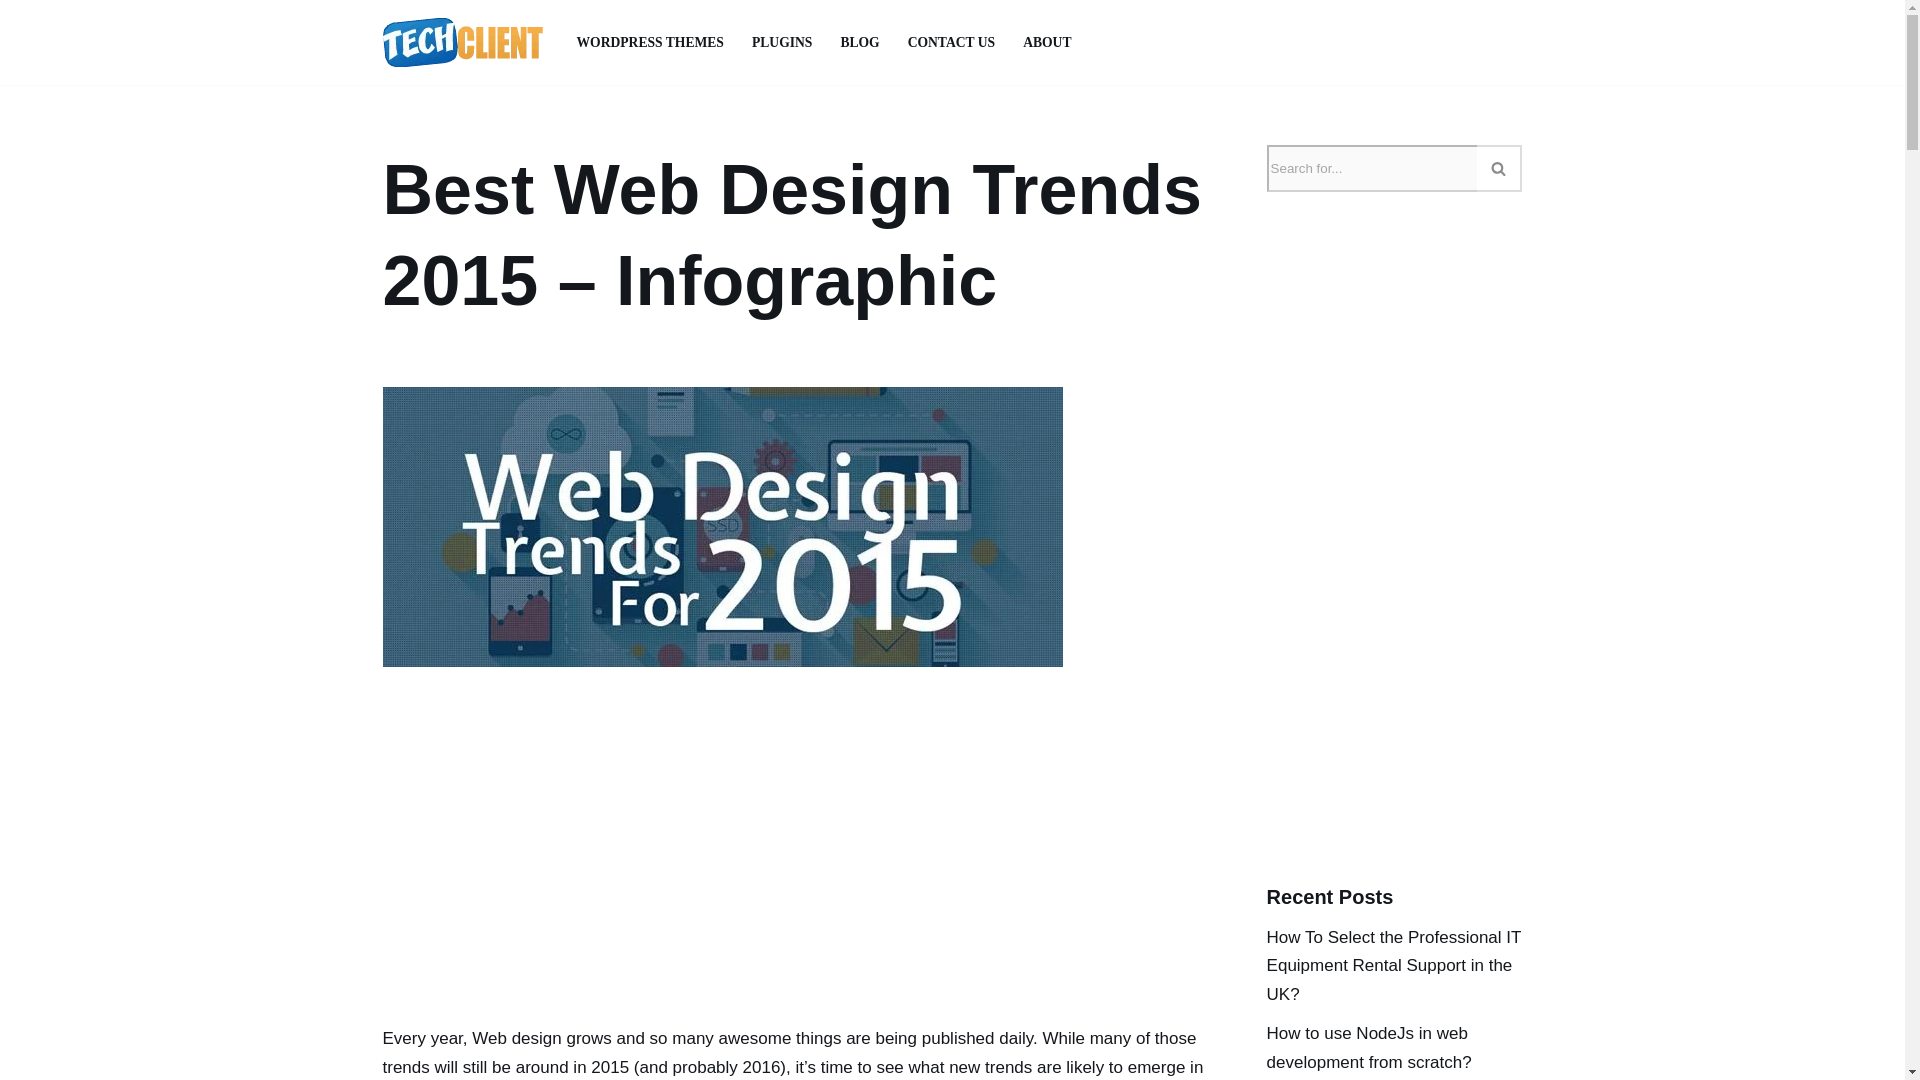  I want to click on Advertisement, so click(794, 876).